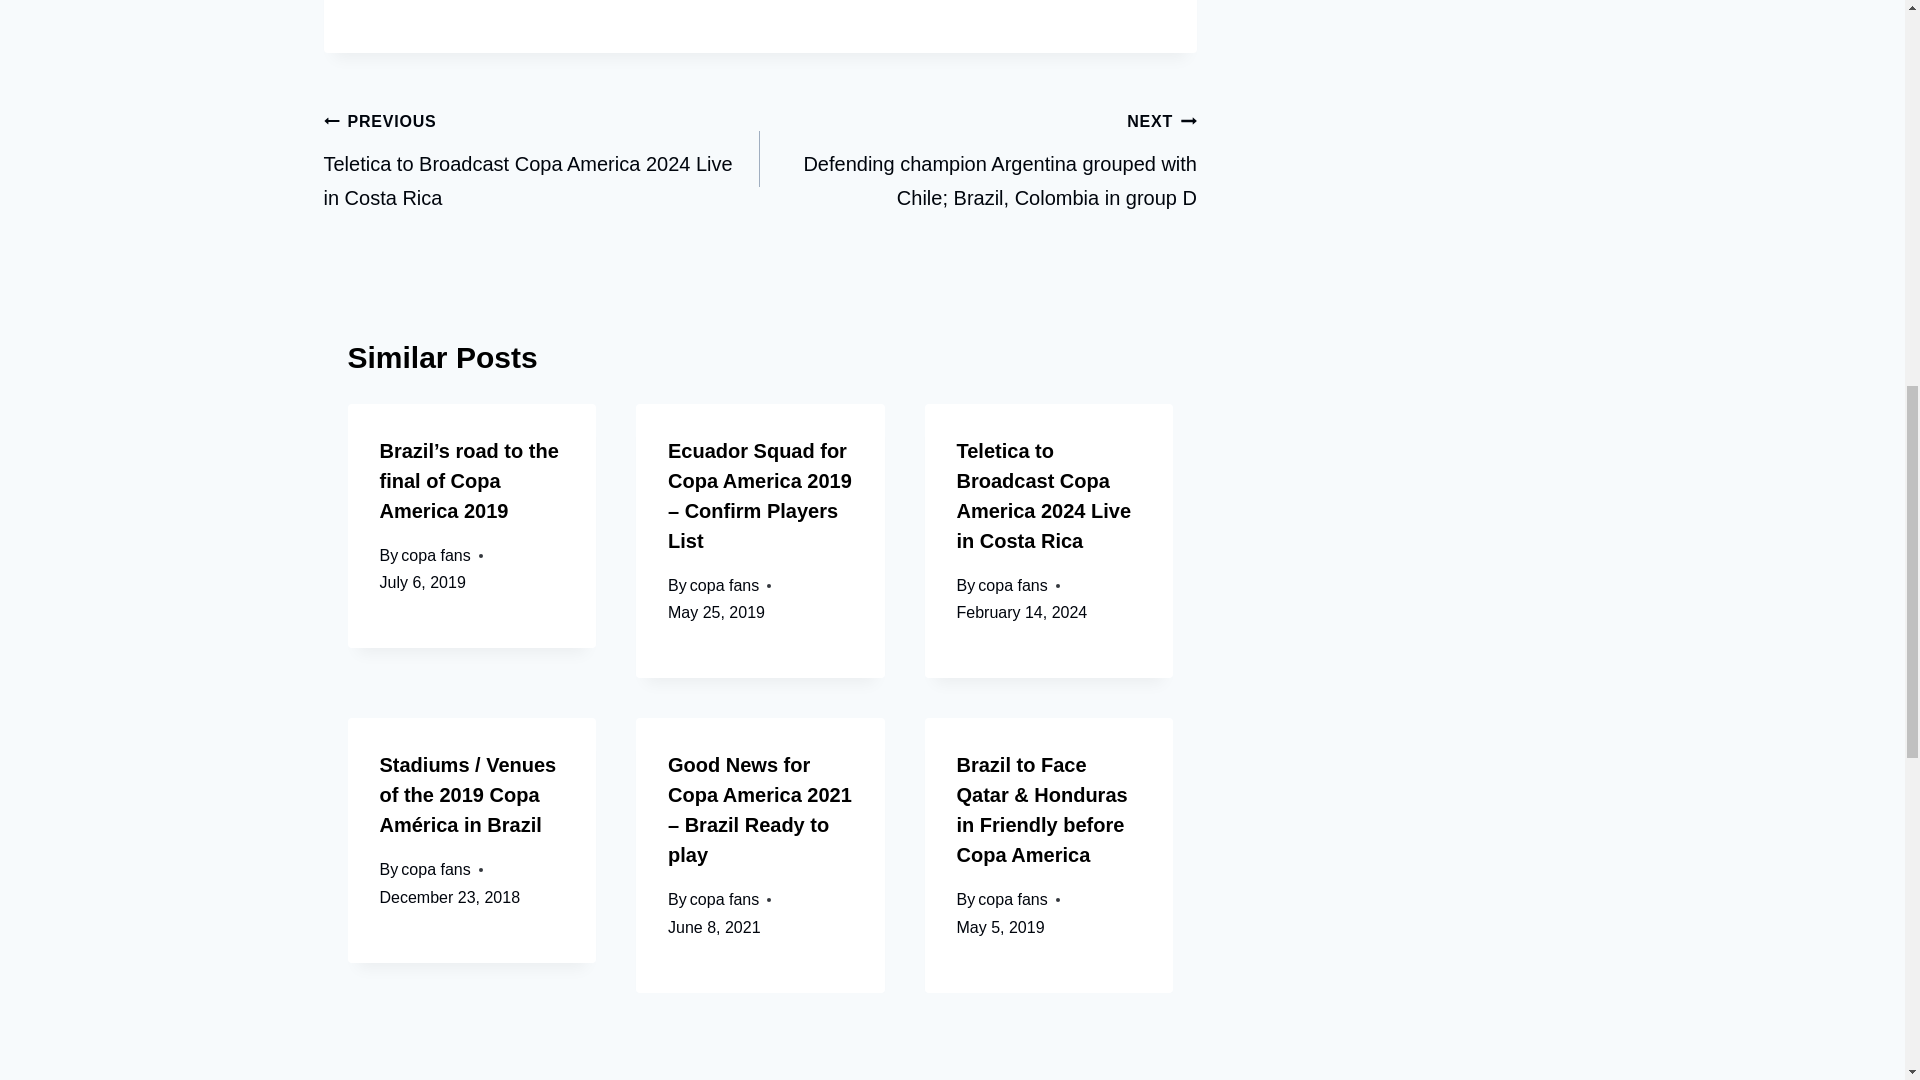  I want to click on copa fans, so click(724, 585).